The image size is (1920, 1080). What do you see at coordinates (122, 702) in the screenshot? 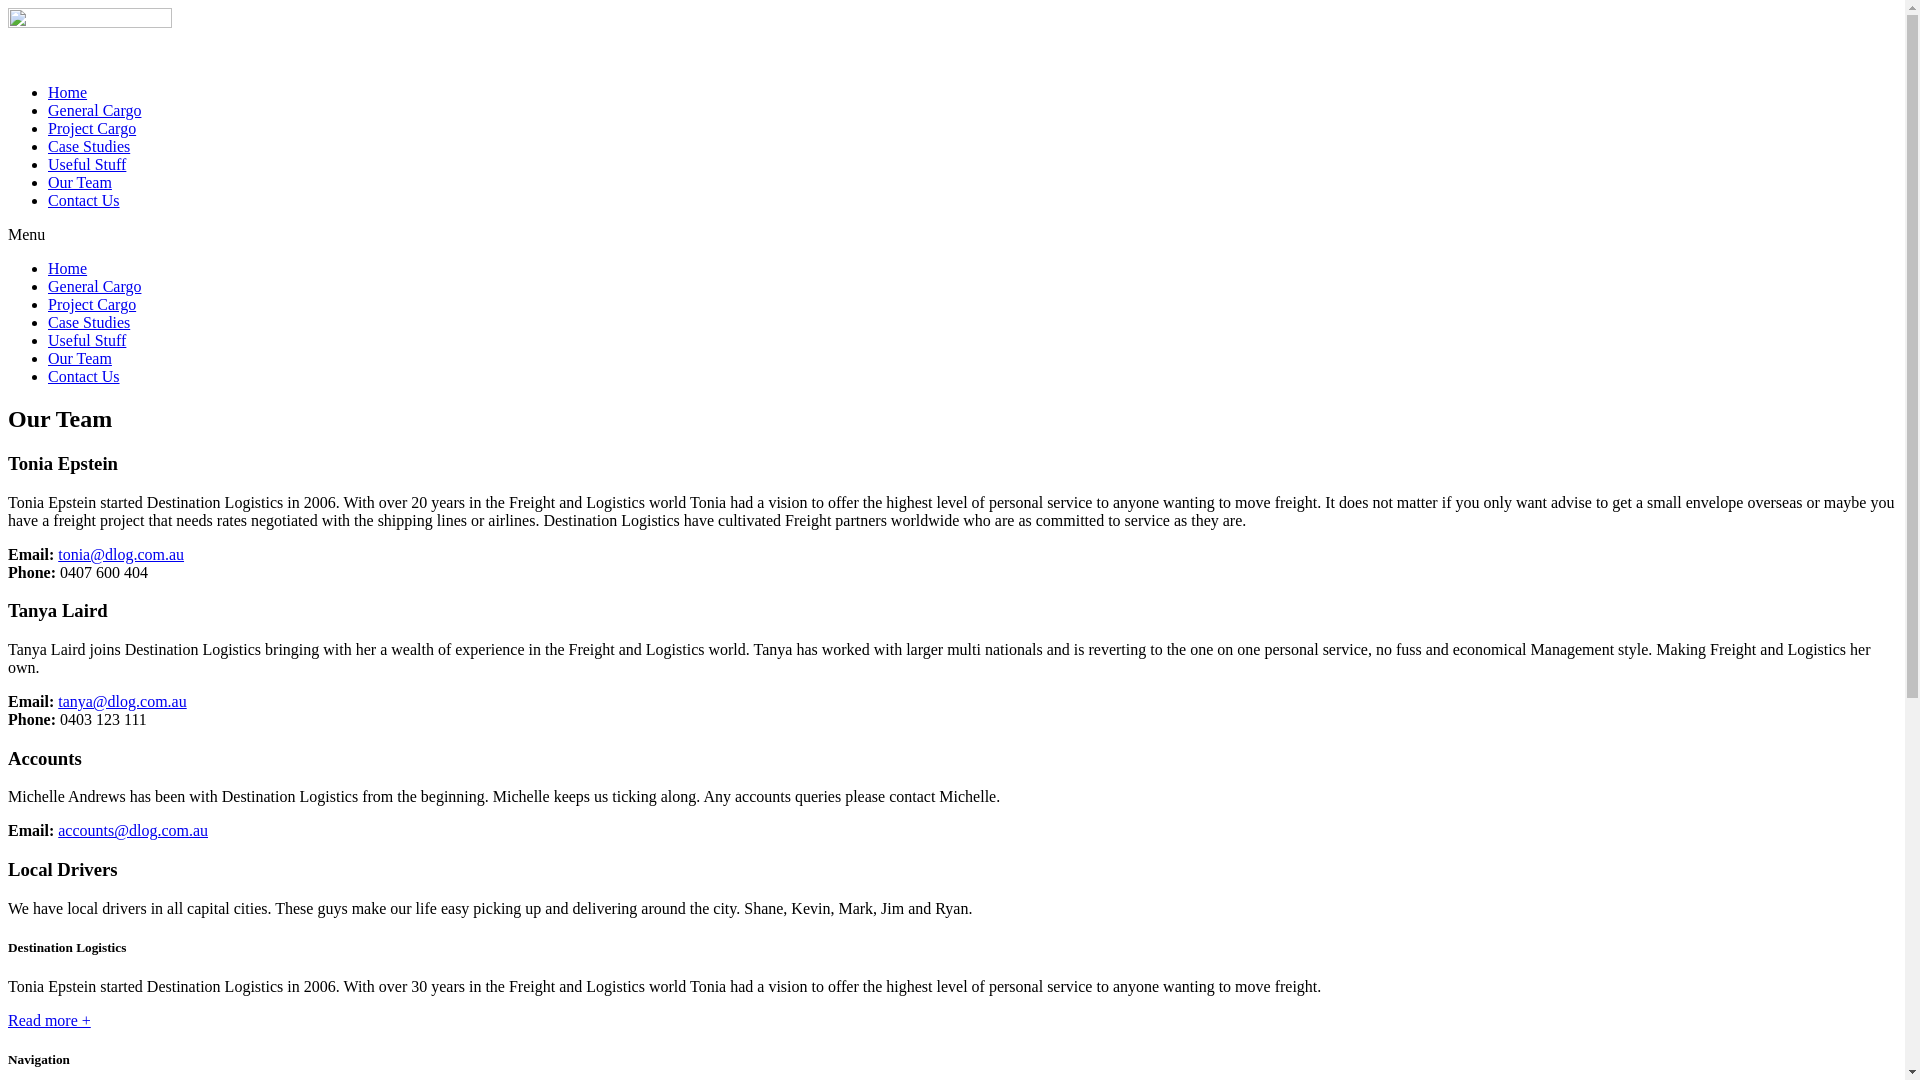
I see `tanya@dlog.com.au` at bounding box center [122, 702].